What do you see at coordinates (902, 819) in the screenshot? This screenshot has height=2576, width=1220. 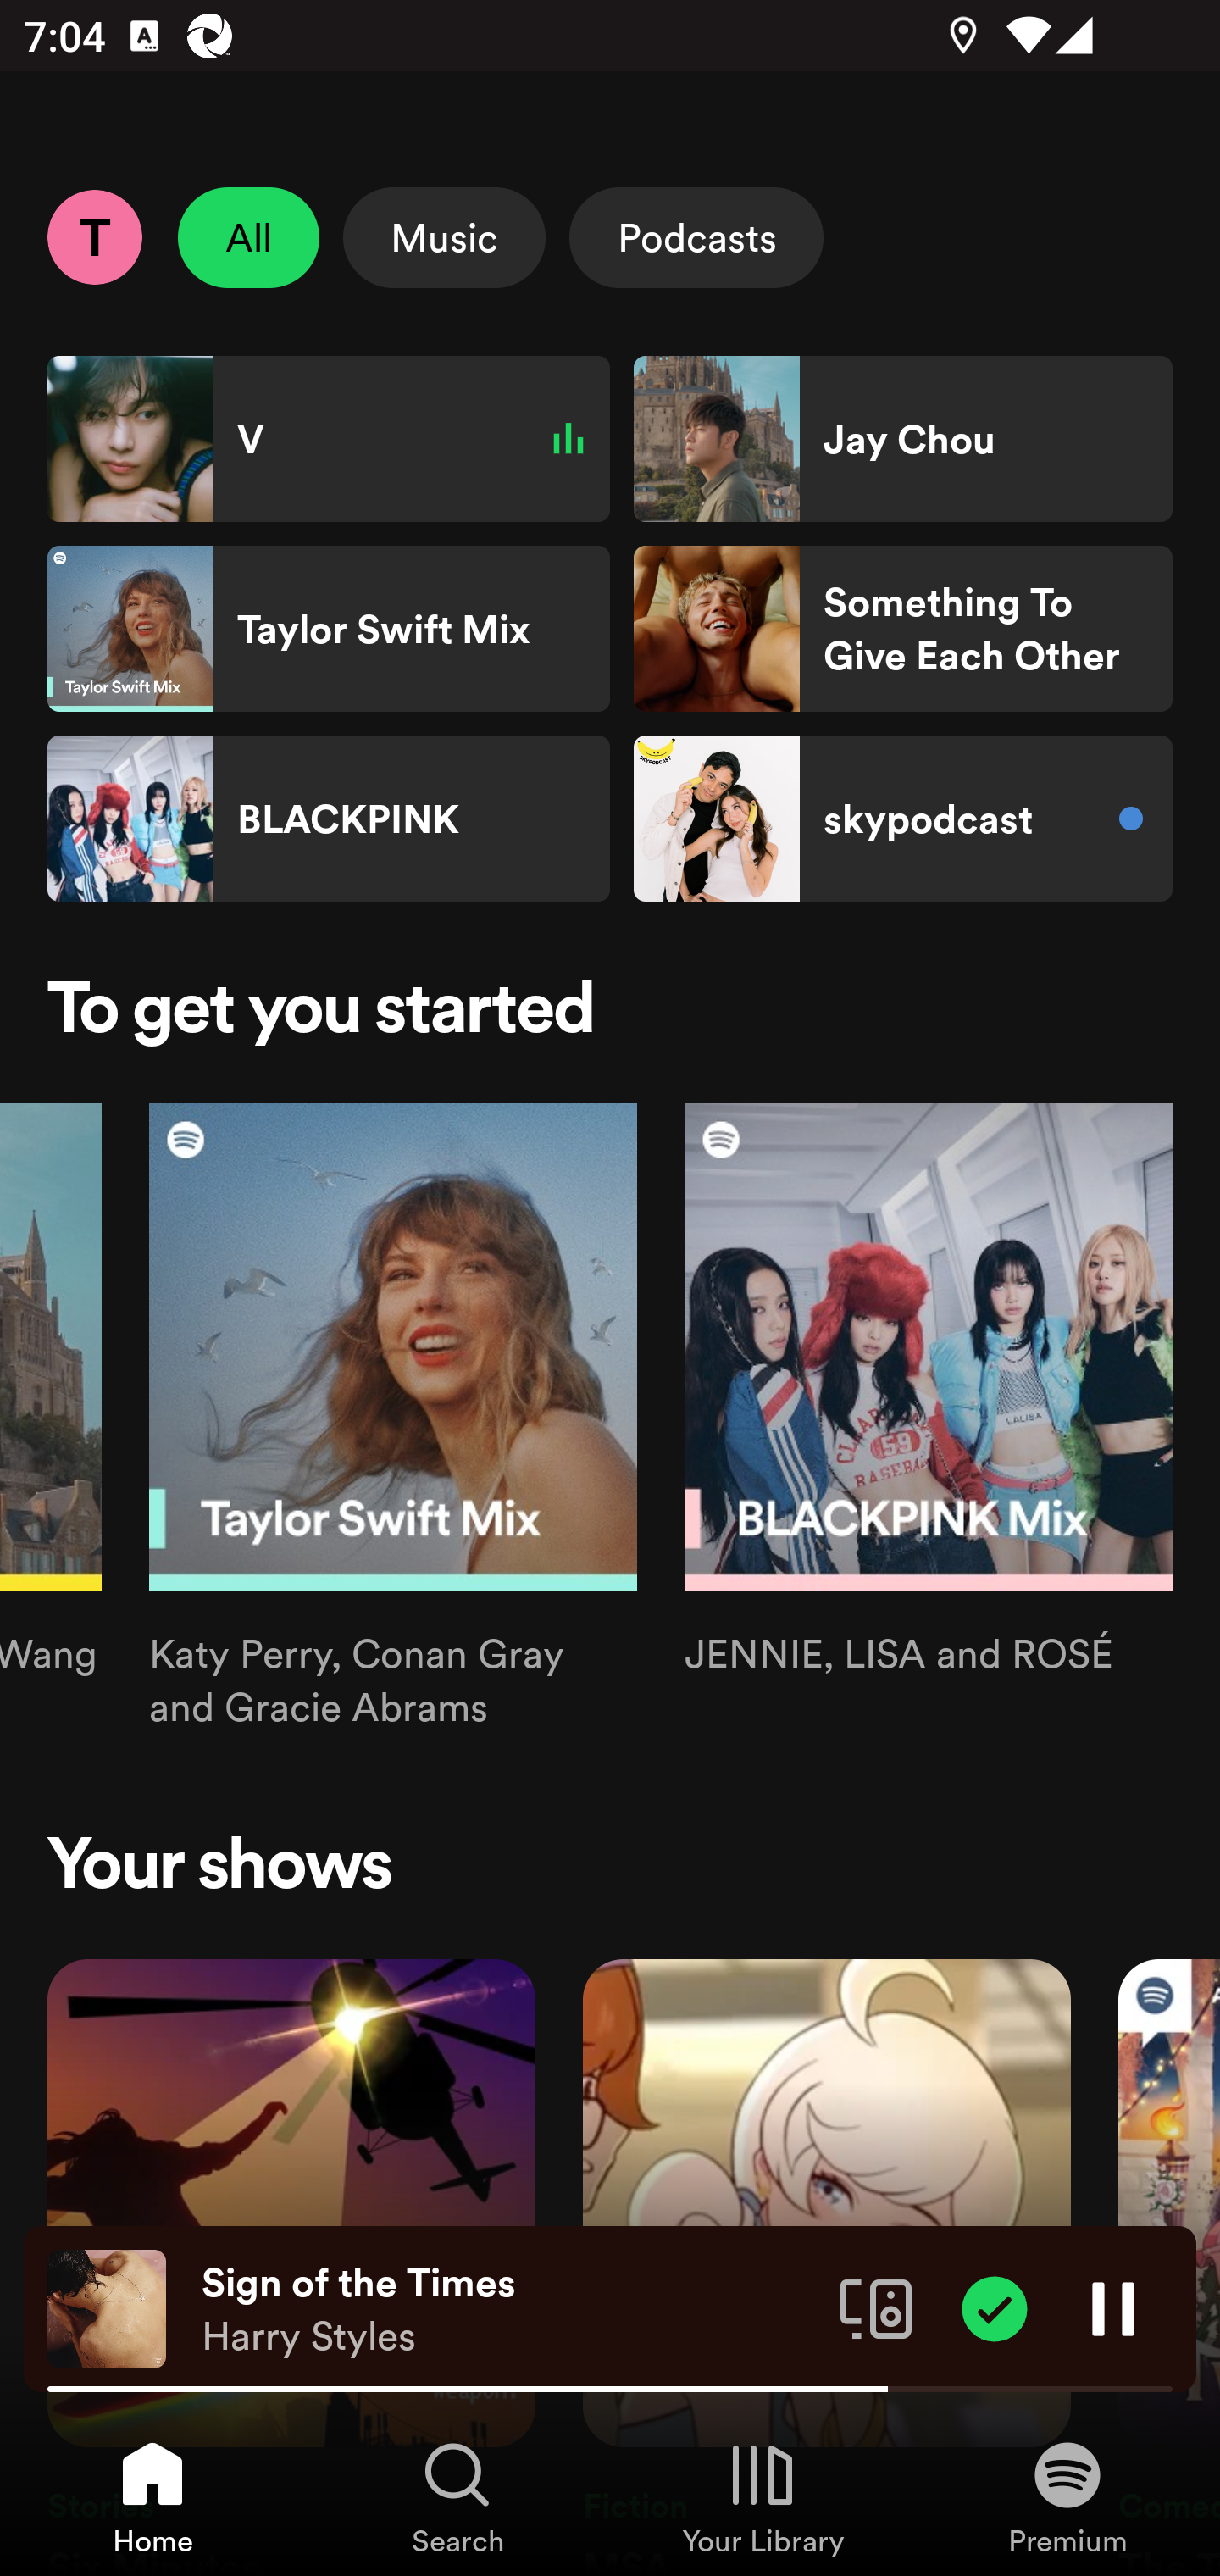 I see `skypodcast Shortcut skypodcast New content` at bounding box center [902, 819].